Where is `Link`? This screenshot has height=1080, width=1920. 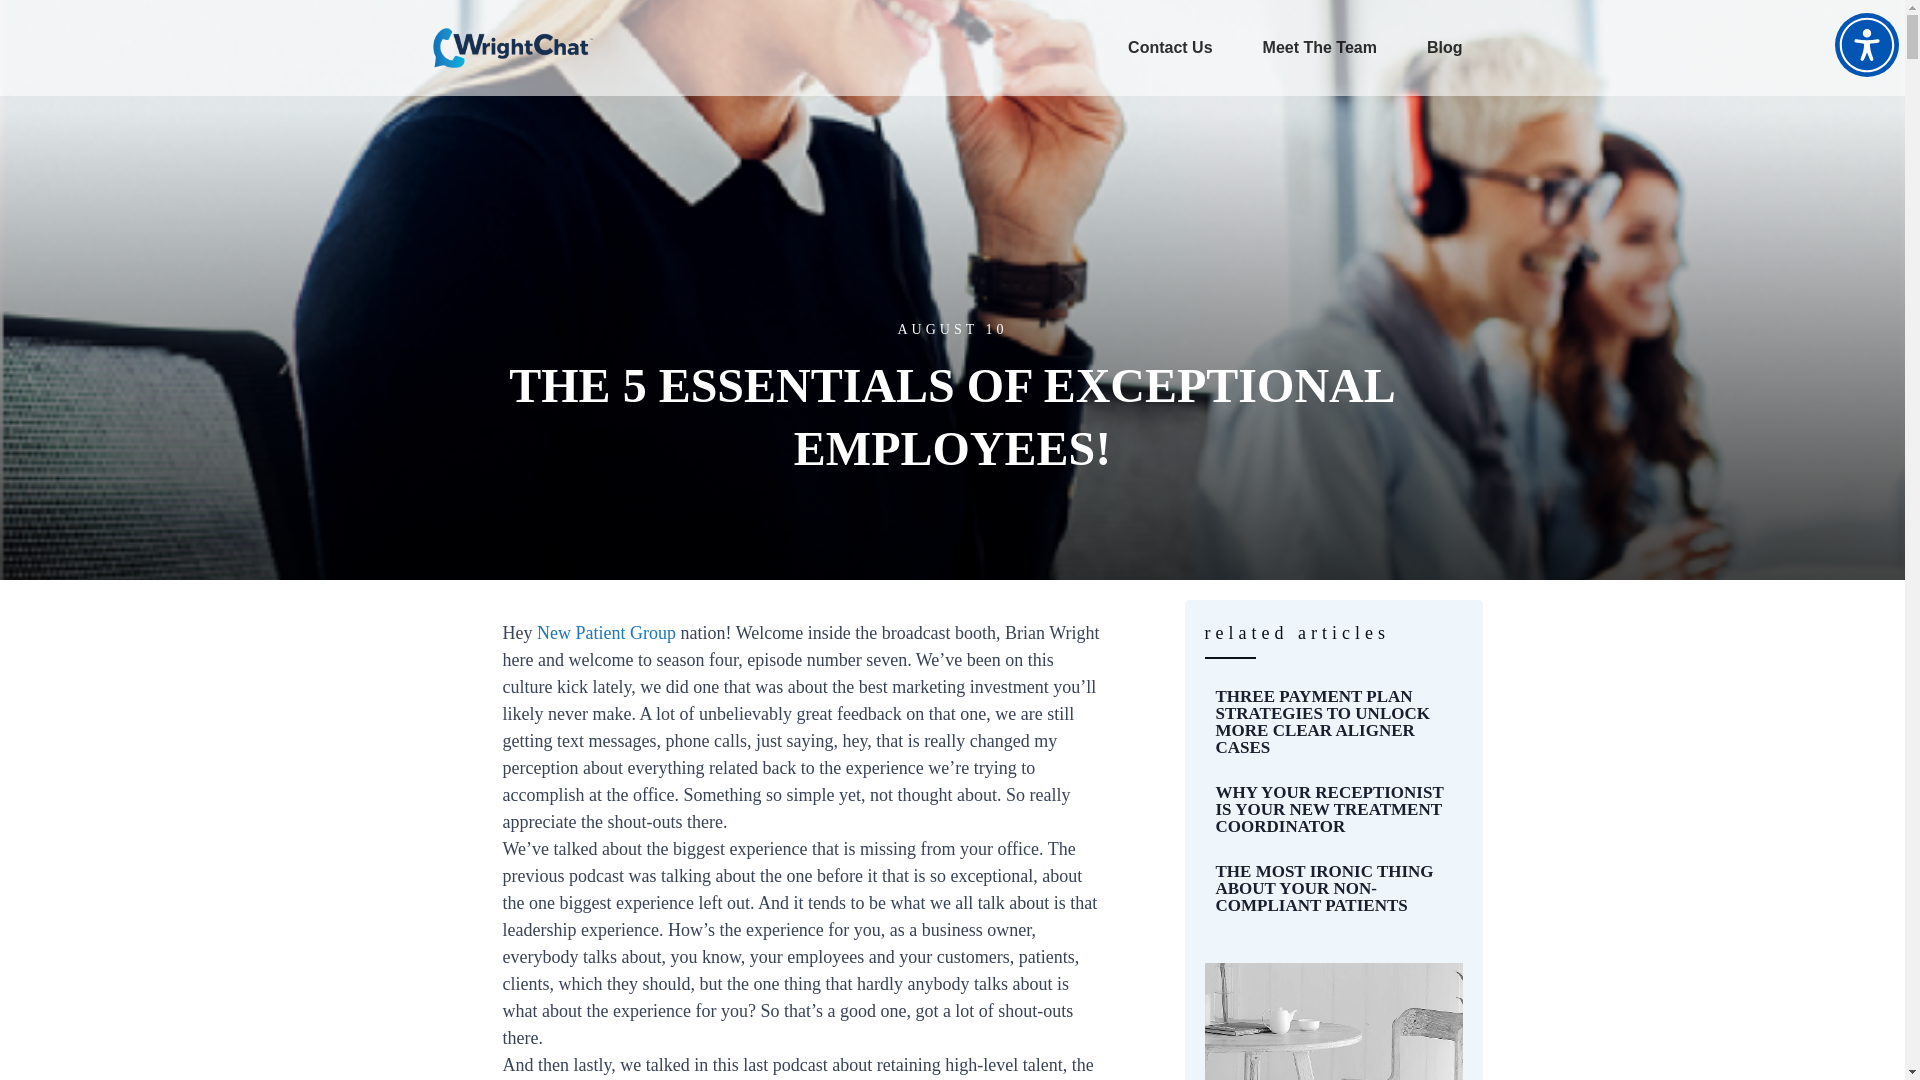
Link is located at coordinates (512, 47).